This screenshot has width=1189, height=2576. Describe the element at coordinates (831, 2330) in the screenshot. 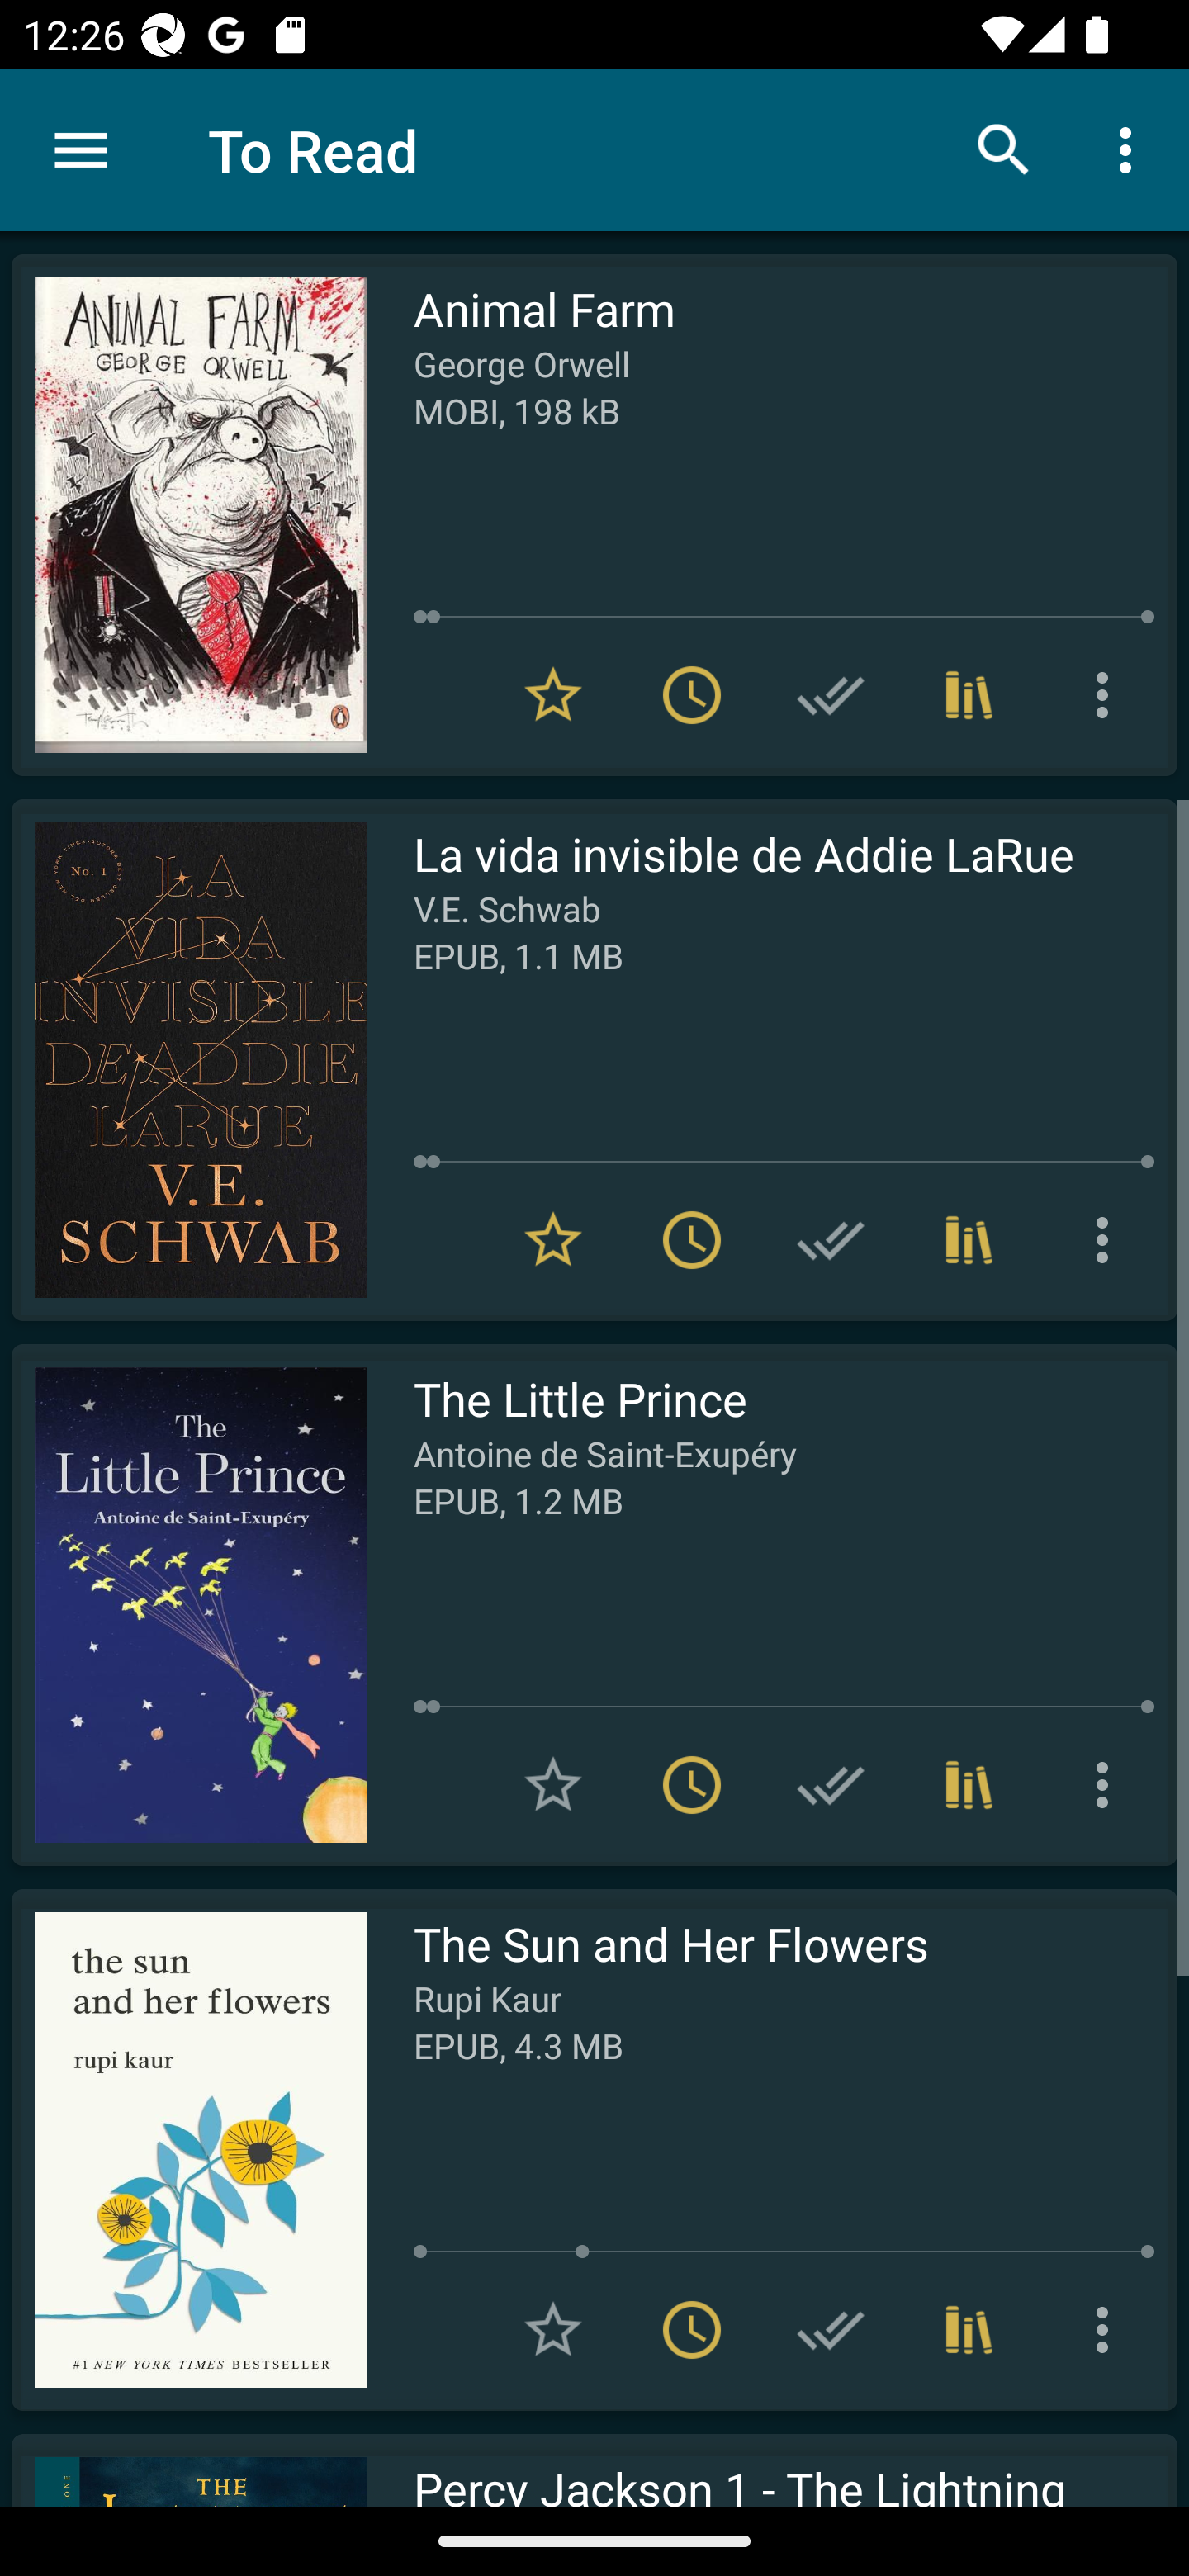

I see `Add to Have read` at that location.